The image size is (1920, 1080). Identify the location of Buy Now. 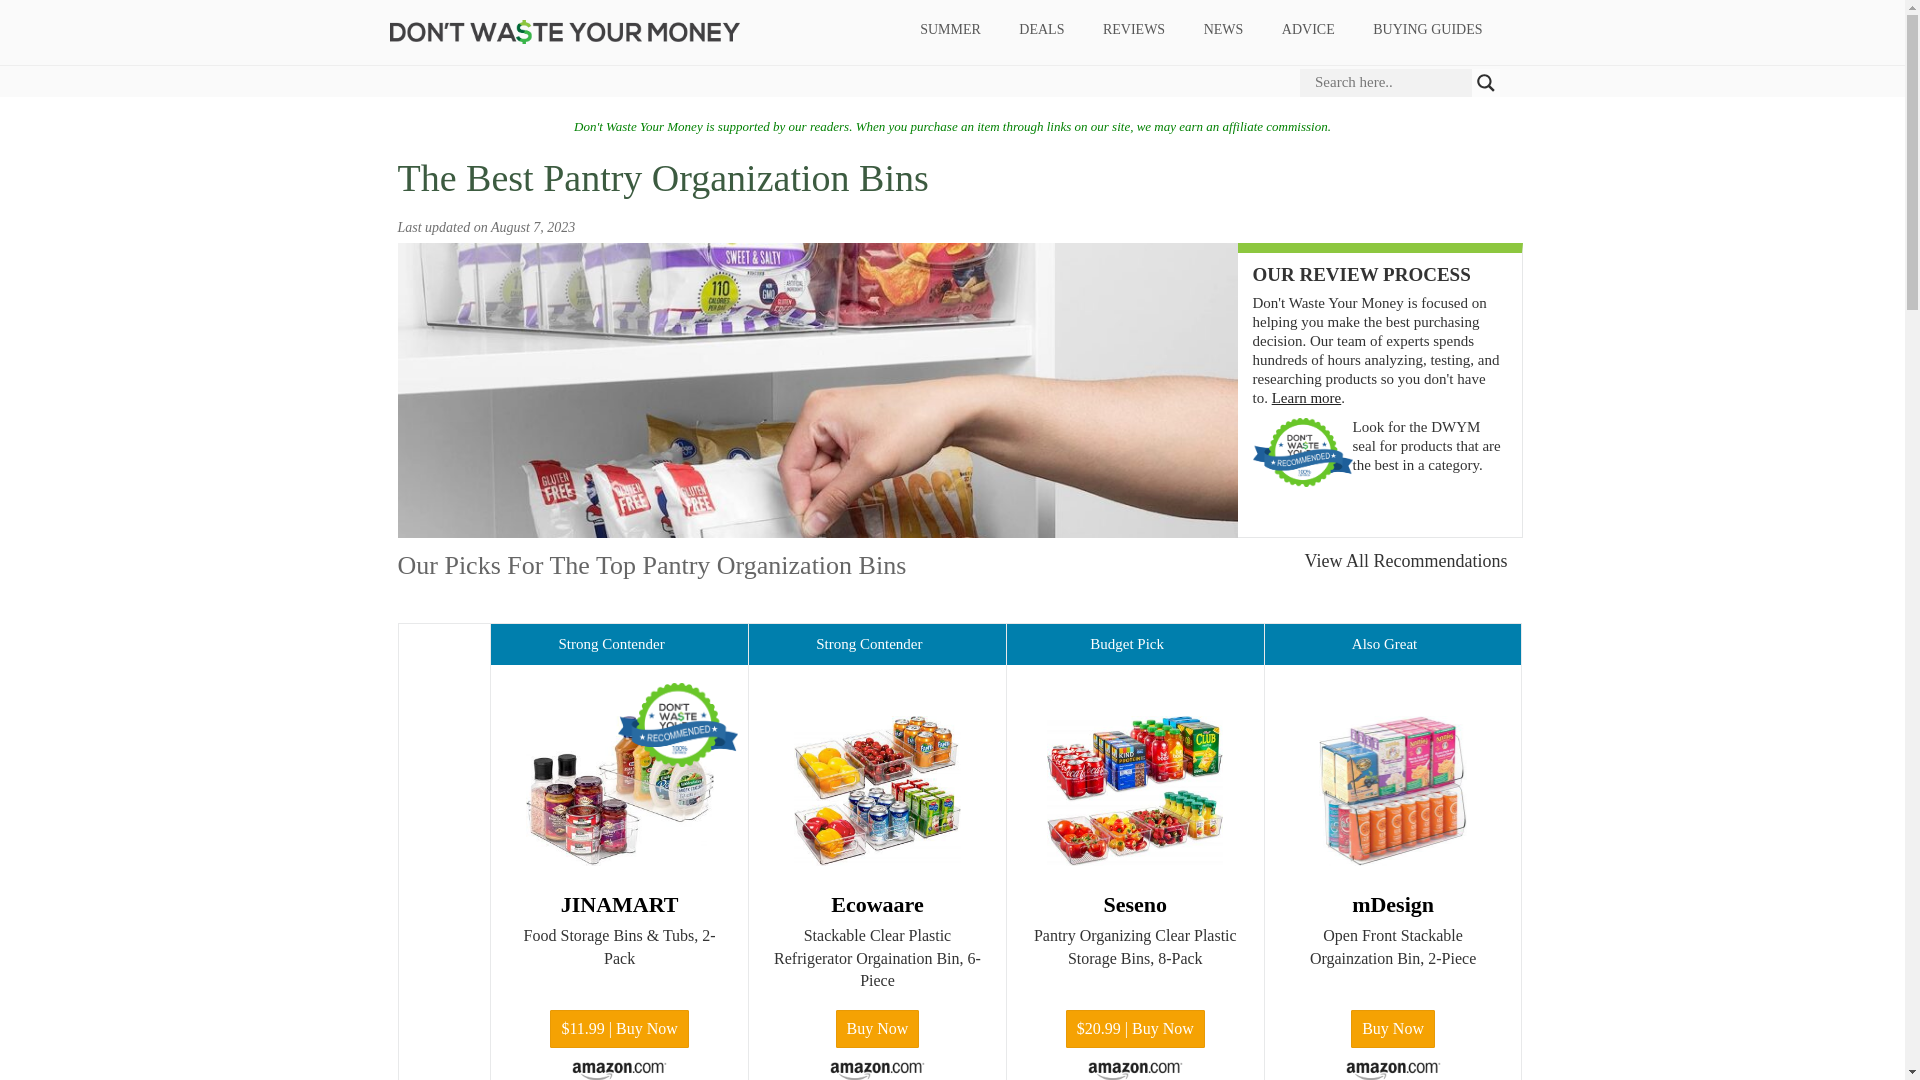
(1392, 1028).